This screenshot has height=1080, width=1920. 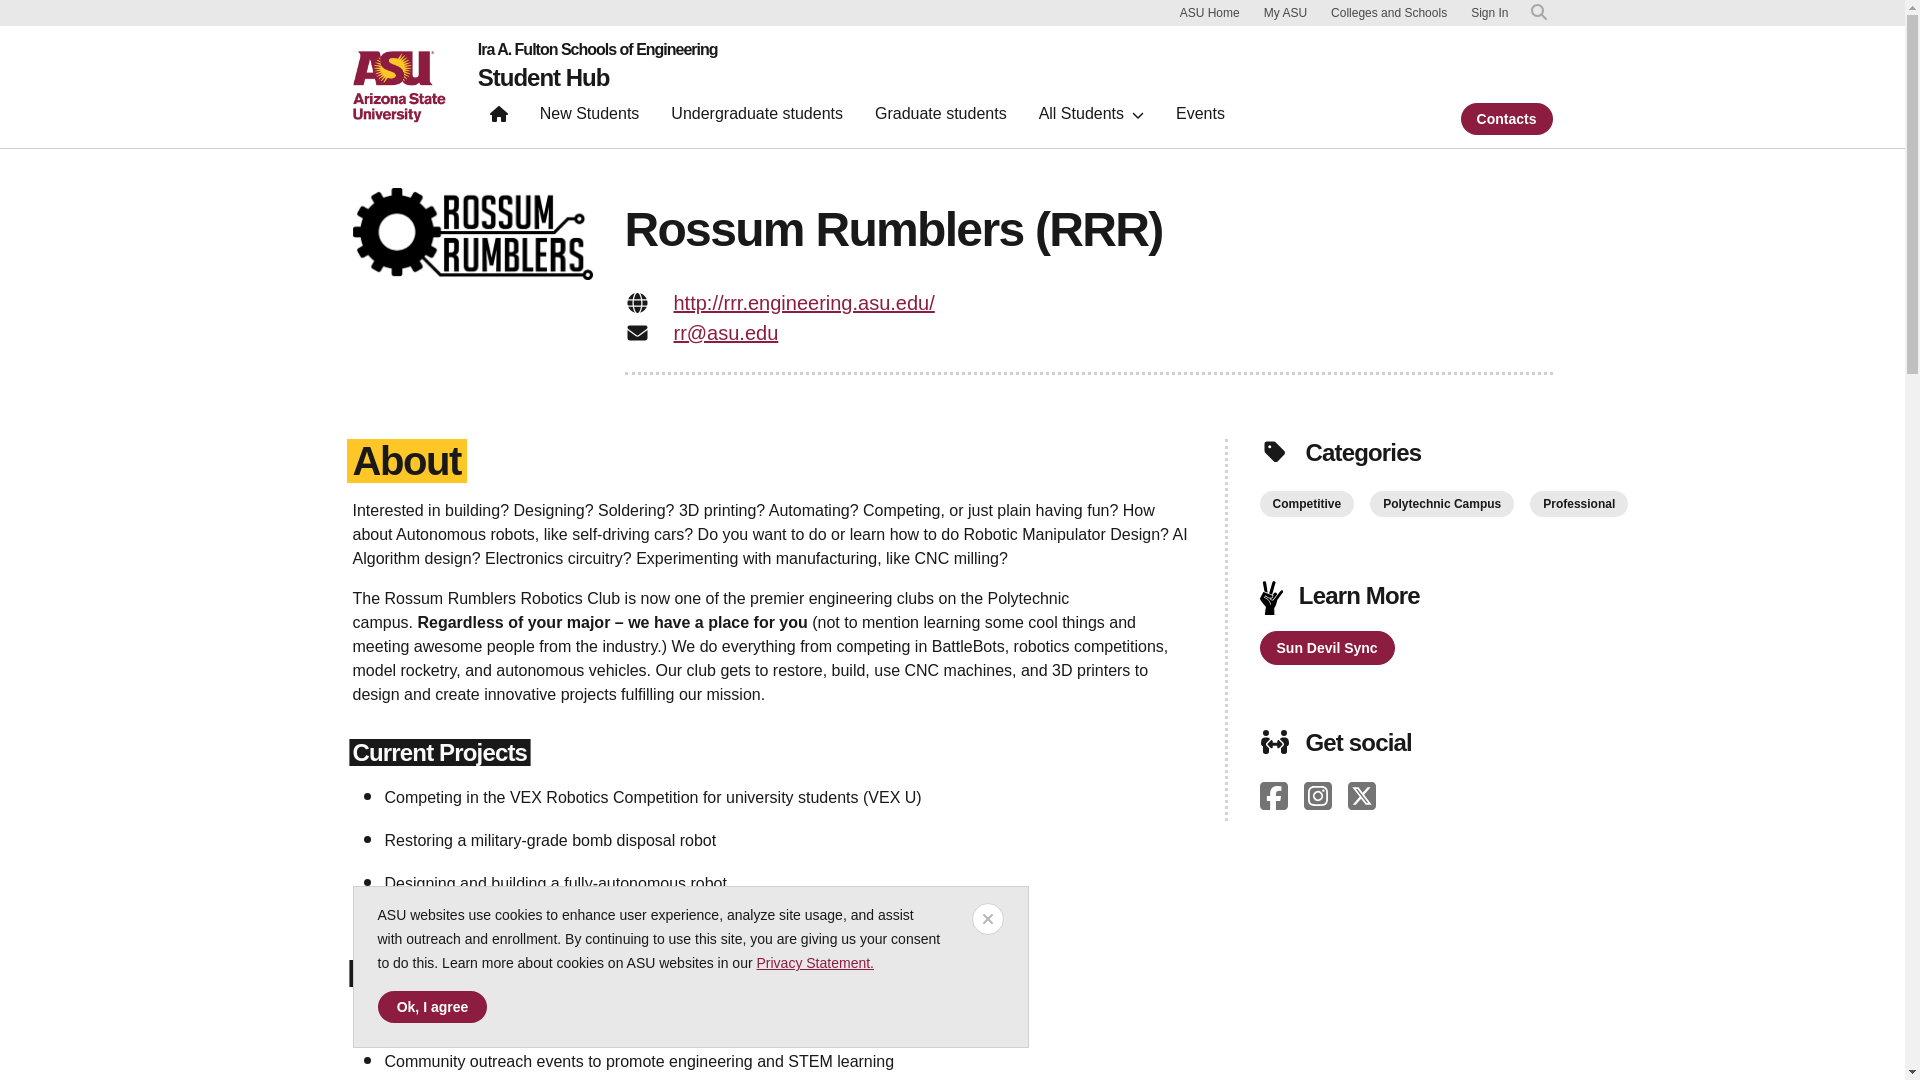 What do you see at coordinates (544, 77) in the screenshot?
I see `Student Hub home page` at bounding box center [544, 77].